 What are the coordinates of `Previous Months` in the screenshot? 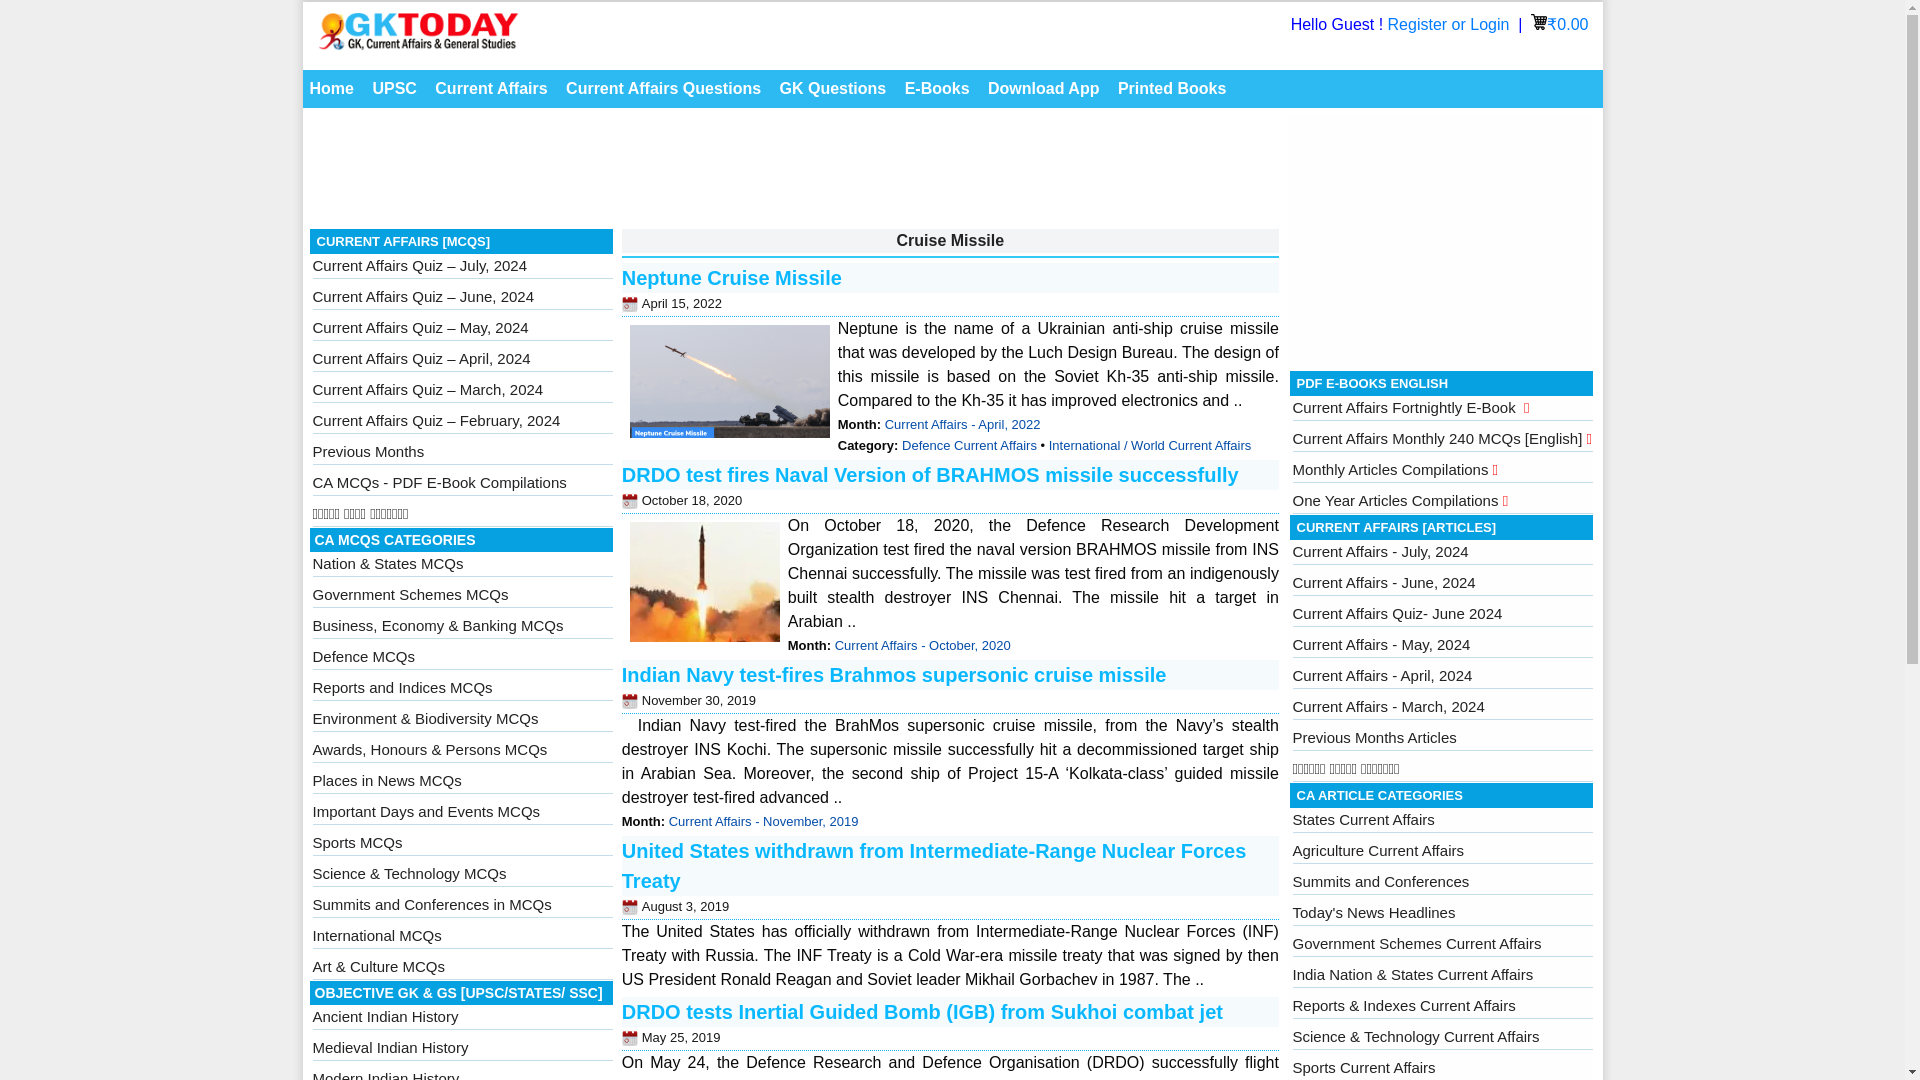 It's located at (368, 451).